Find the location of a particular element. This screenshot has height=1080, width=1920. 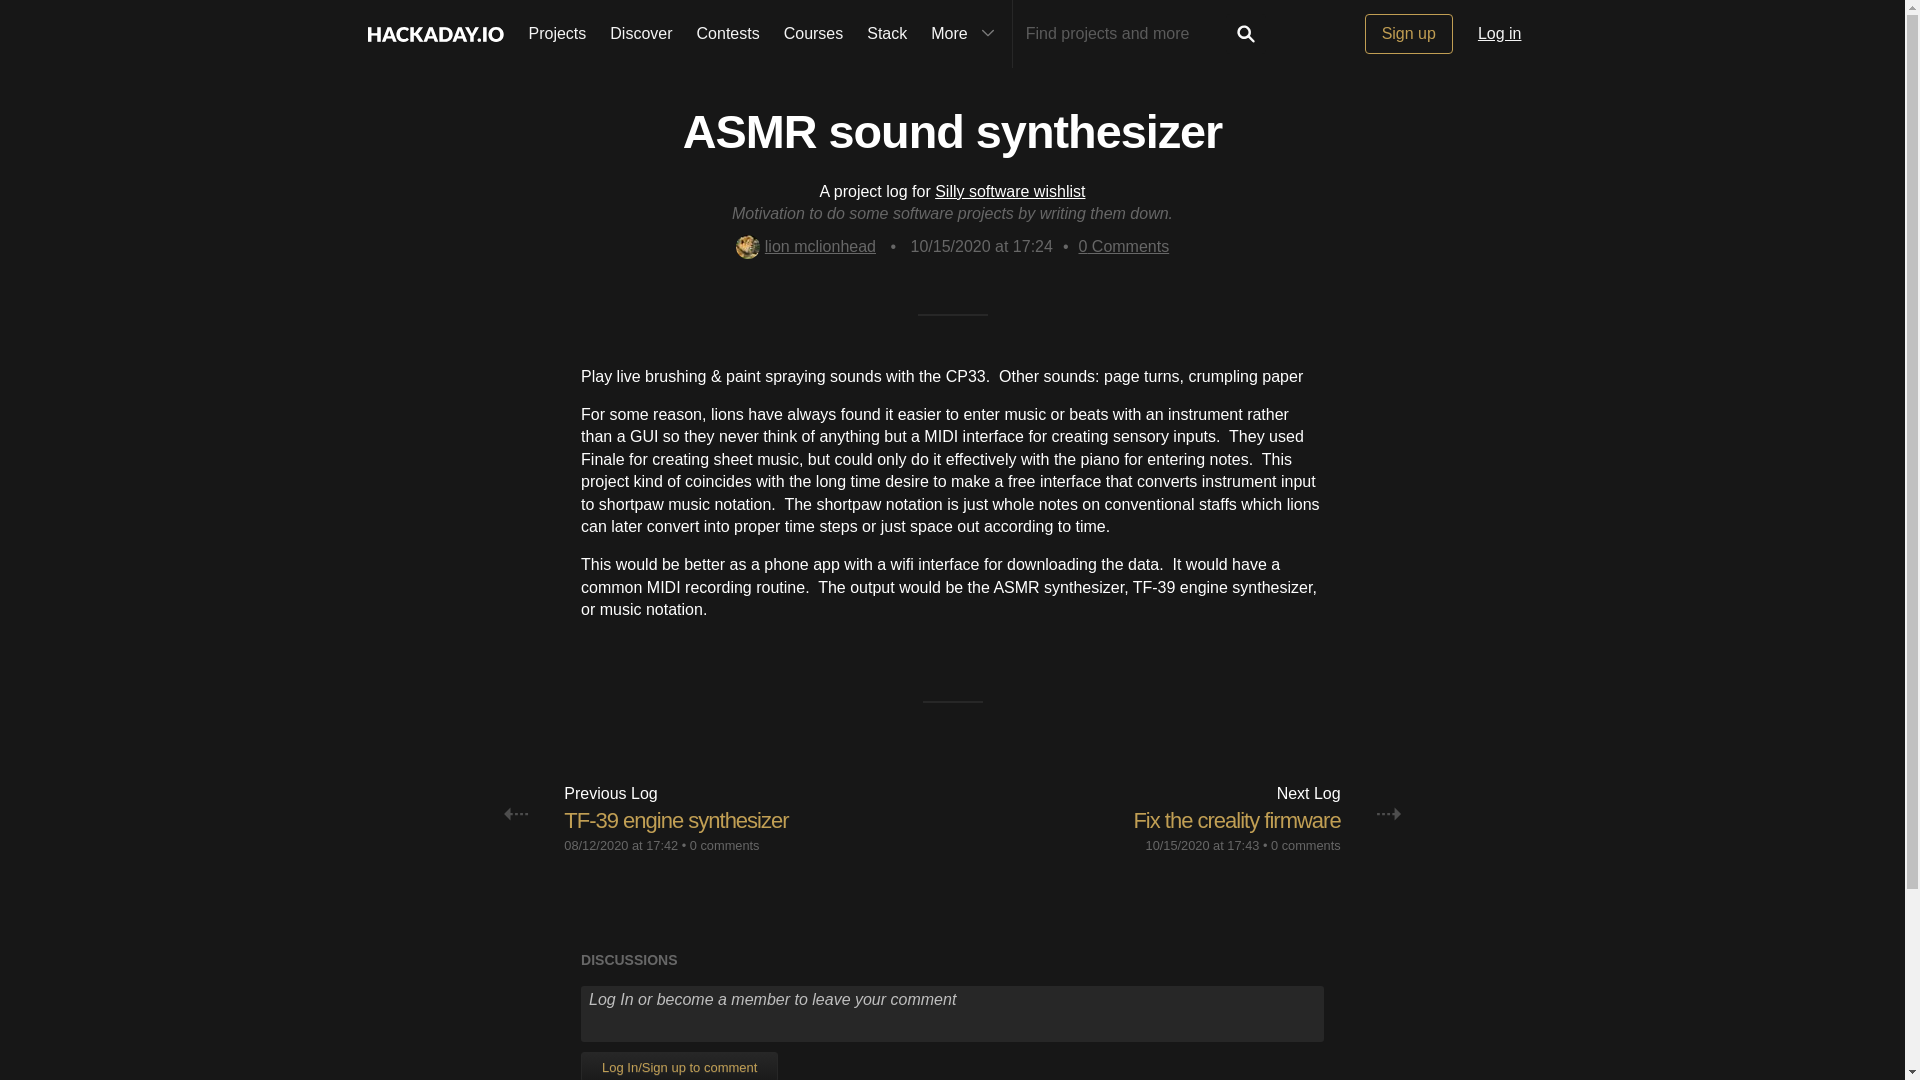

0 comments is located at coordinates (1306, 846).